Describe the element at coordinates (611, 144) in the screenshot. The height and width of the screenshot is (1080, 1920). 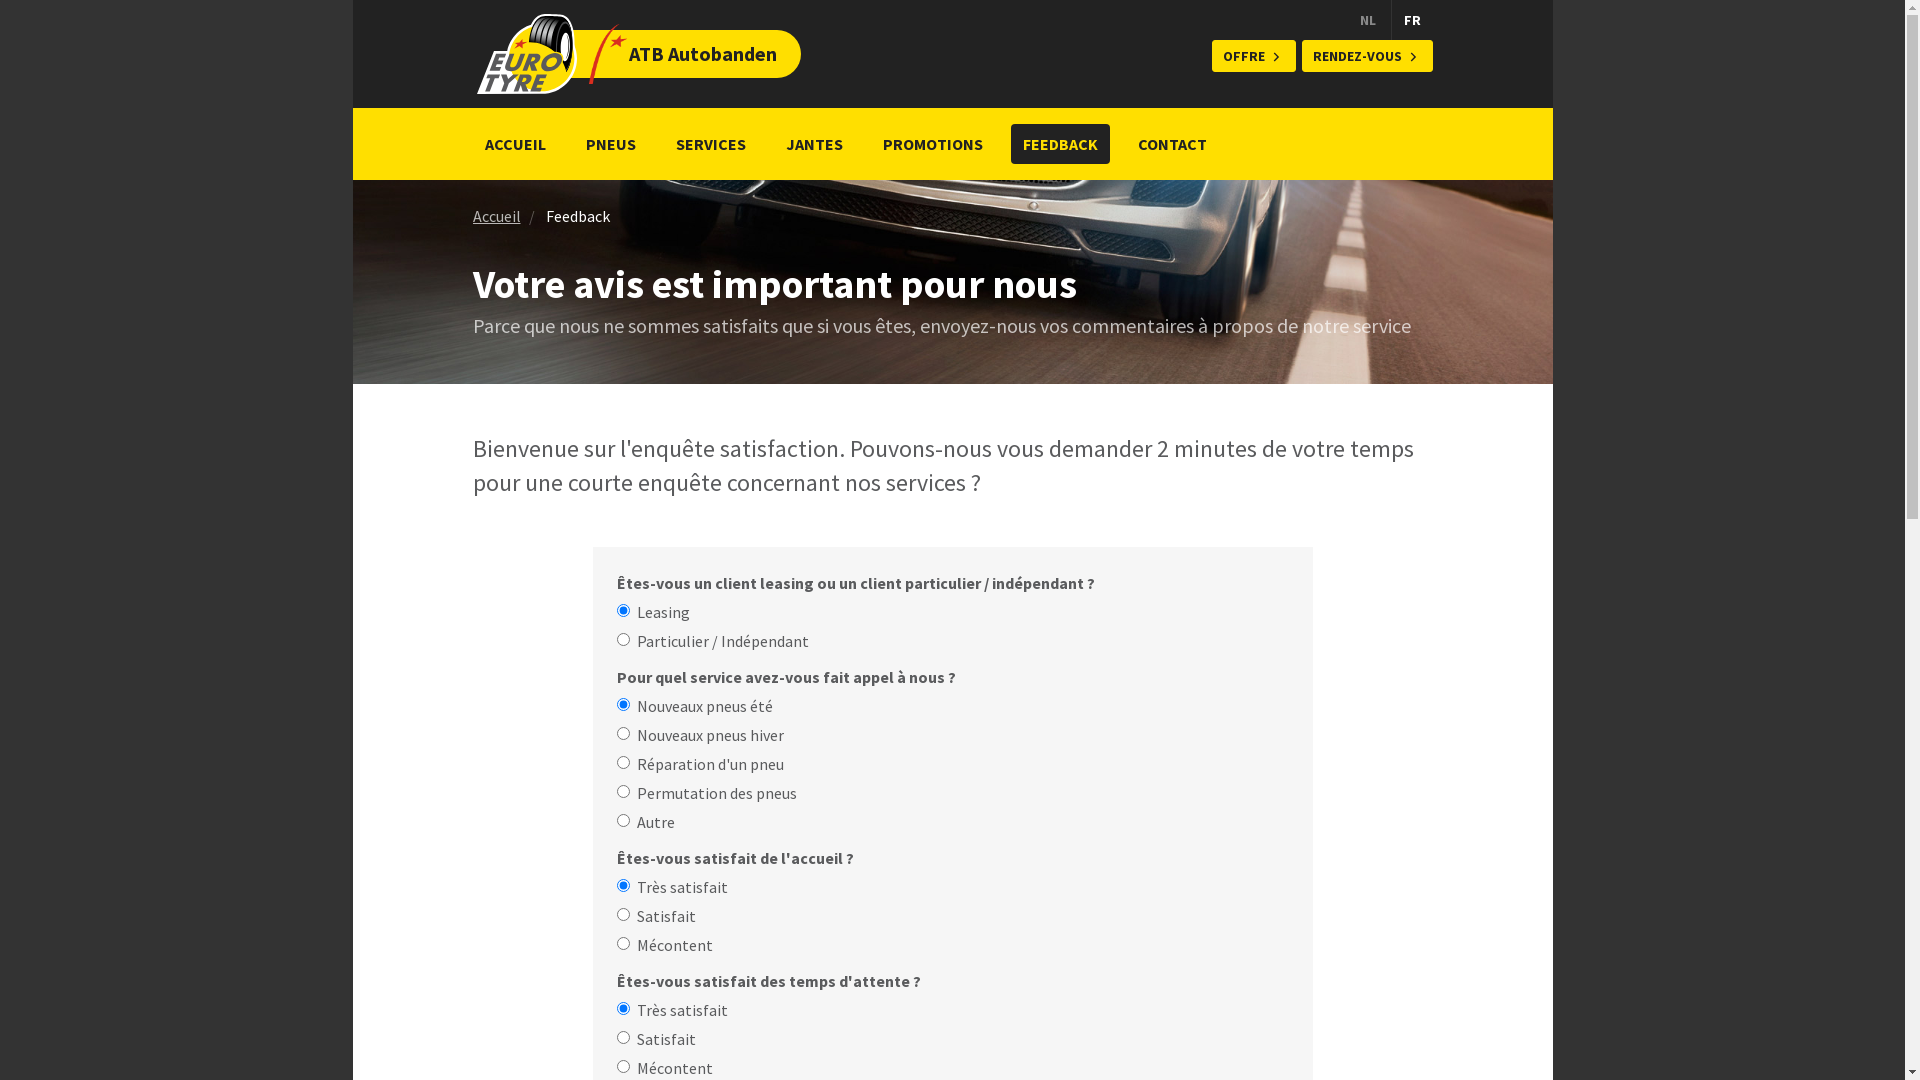
I see `PNEUS` at that location.